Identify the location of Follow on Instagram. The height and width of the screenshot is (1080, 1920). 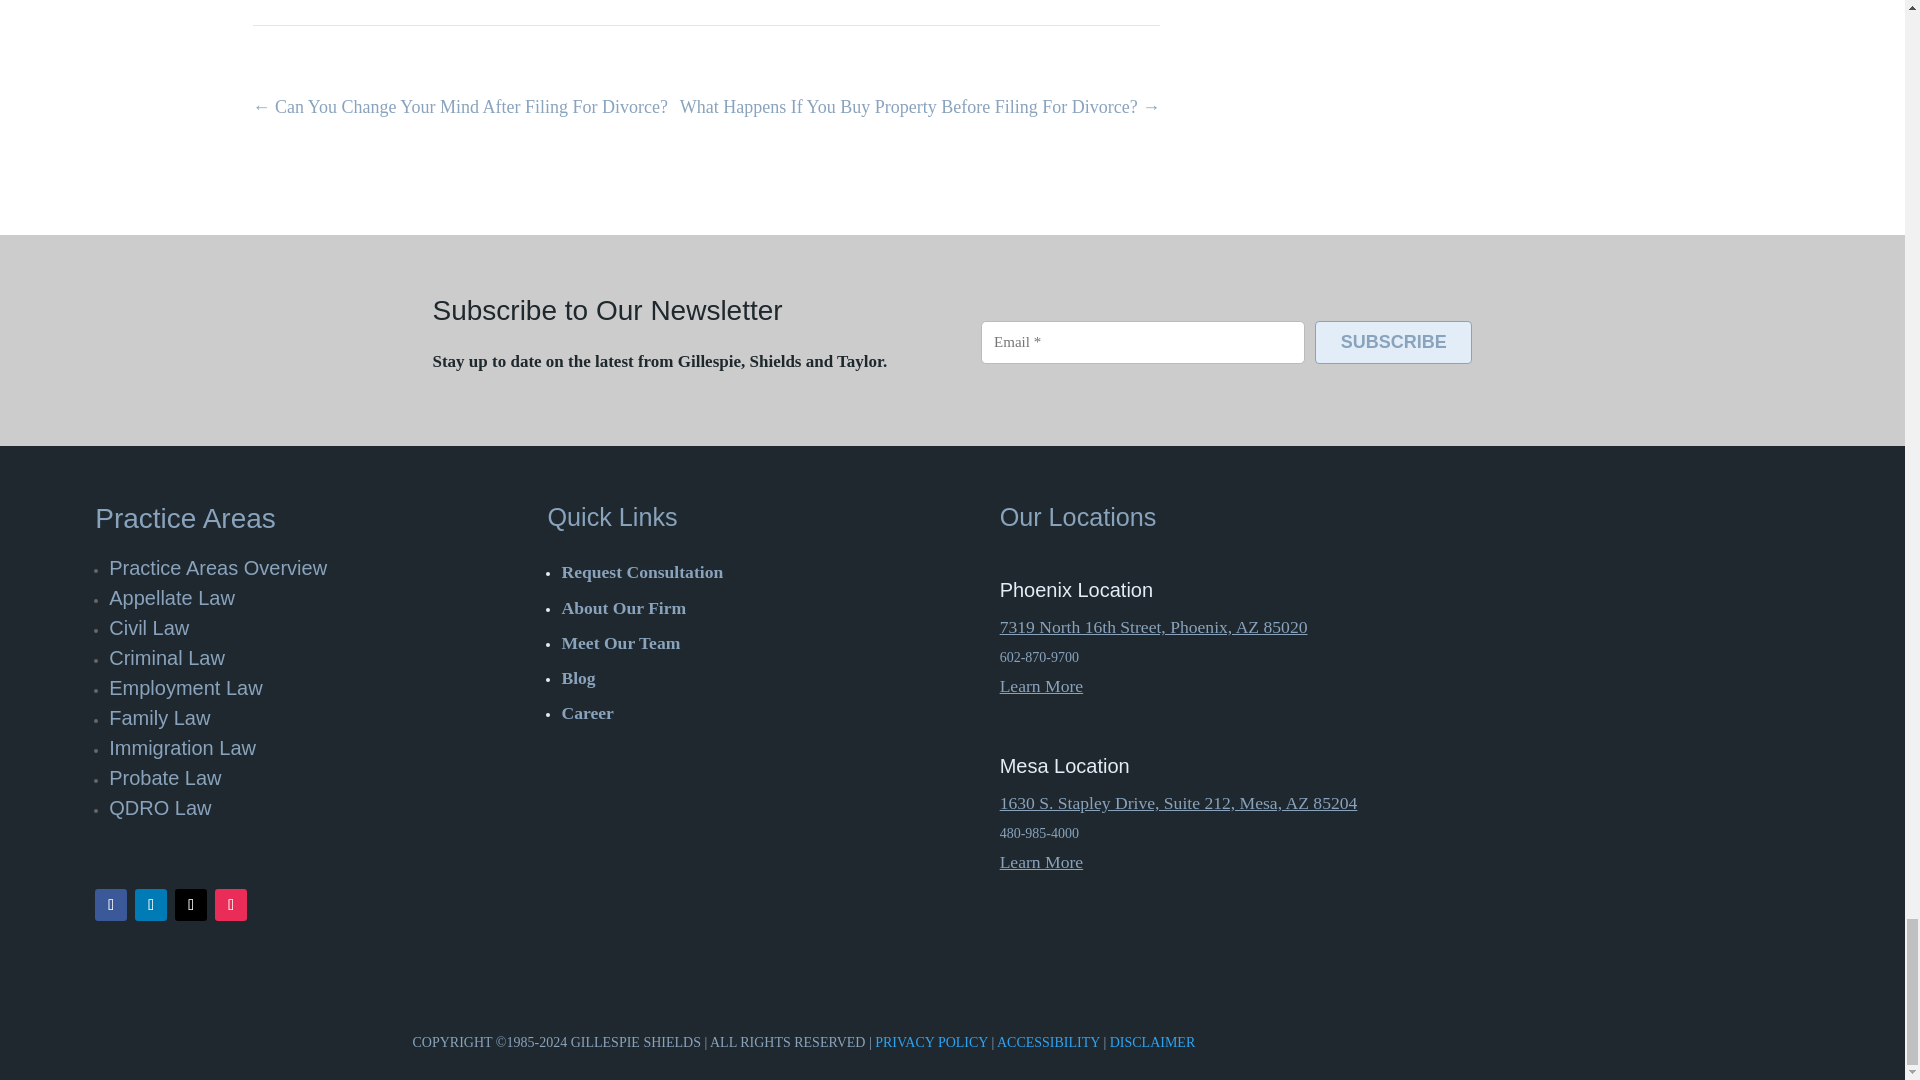
(231, 904).